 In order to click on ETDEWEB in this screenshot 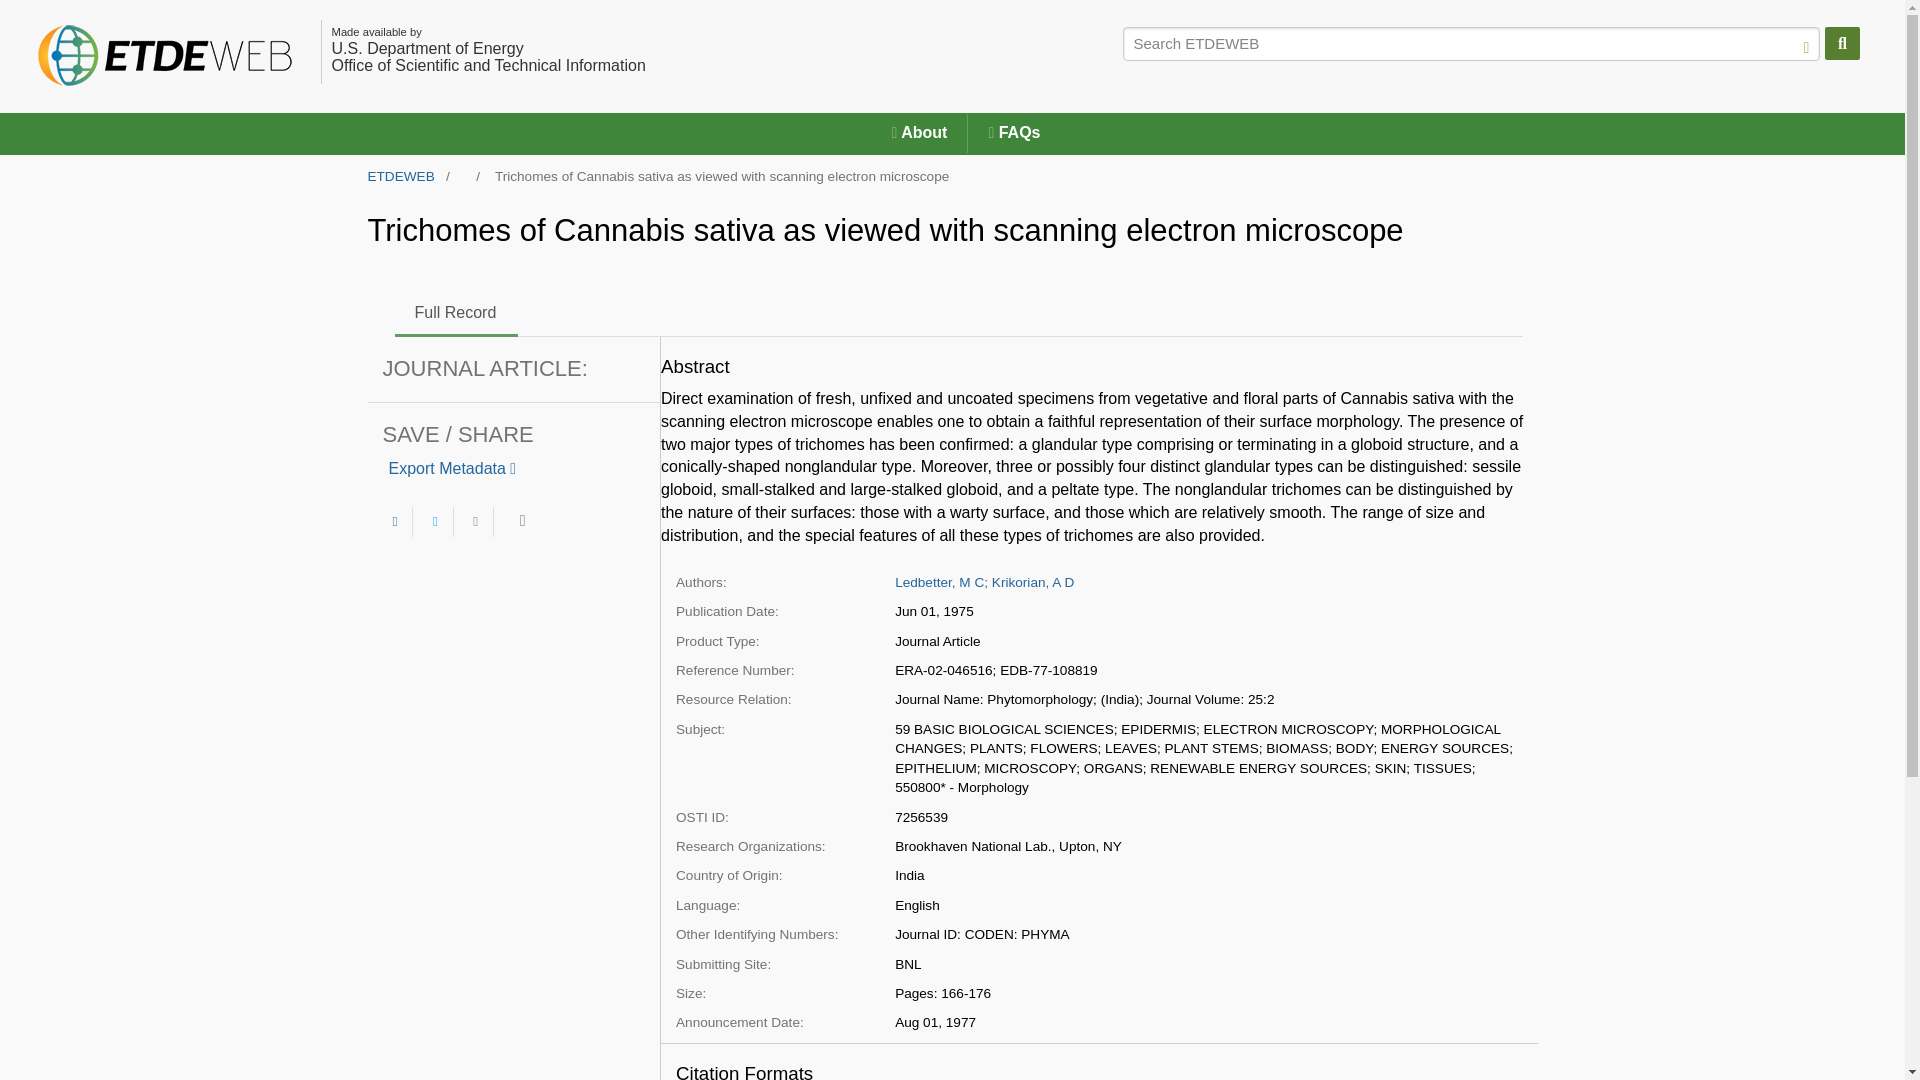, I will do `click(402, 176)`.